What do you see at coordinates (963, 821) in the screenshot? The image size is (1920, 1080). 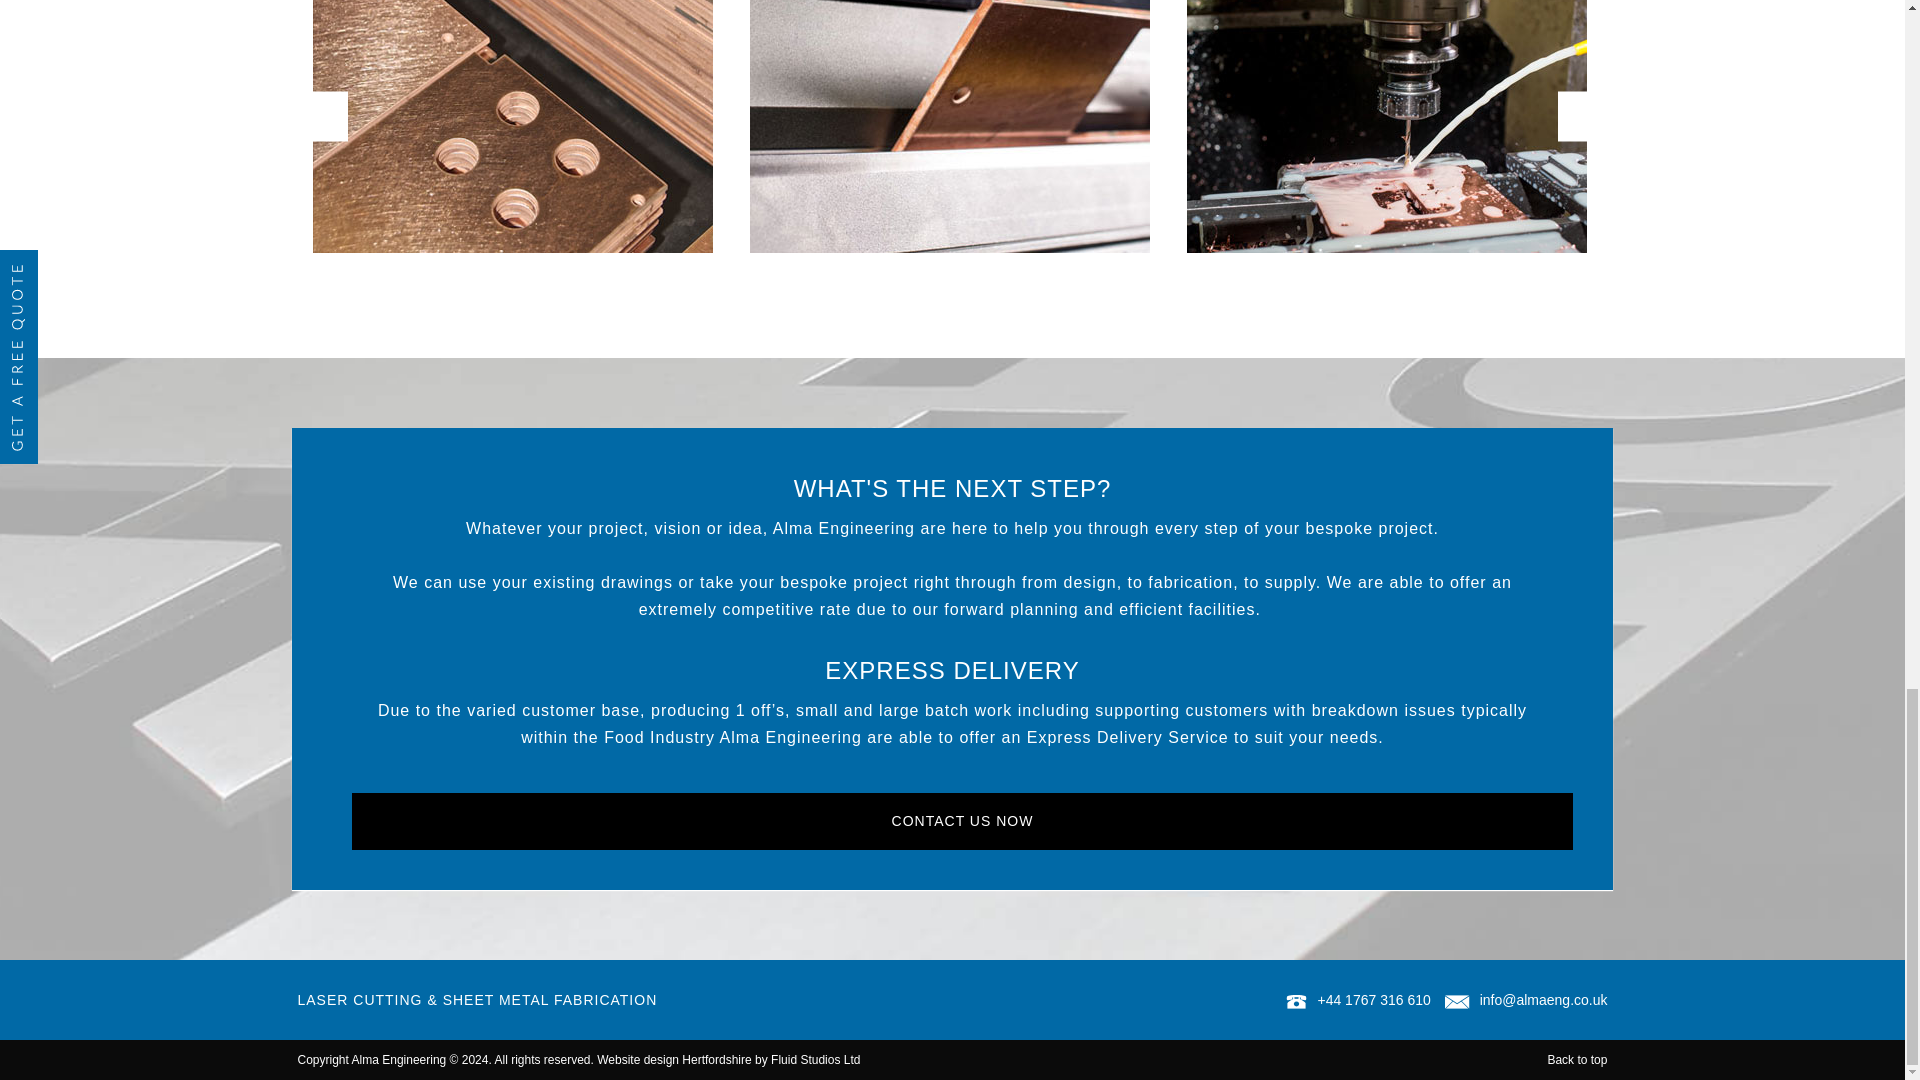 I see `CONTACT US NOW` at bounding box center [963, 821].